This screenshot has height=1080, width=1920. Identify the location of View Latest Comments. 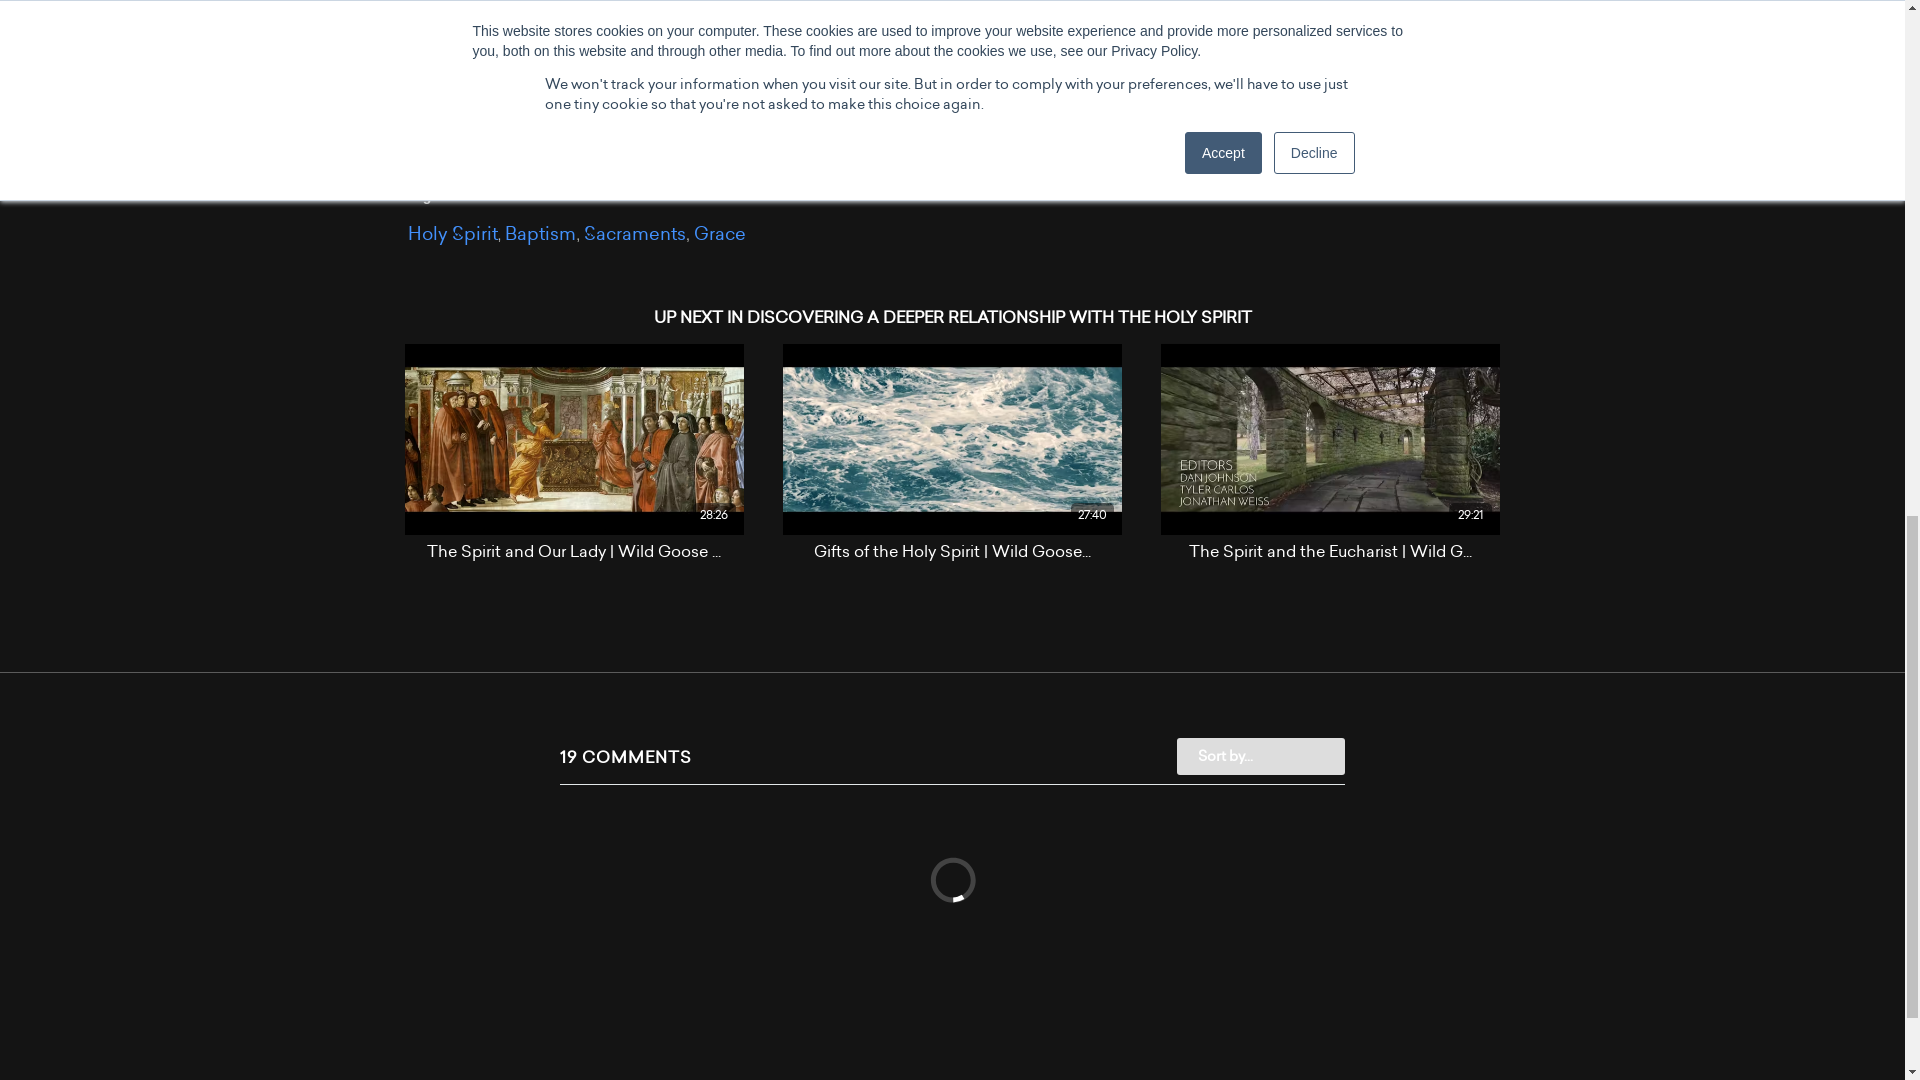
(460, 3).